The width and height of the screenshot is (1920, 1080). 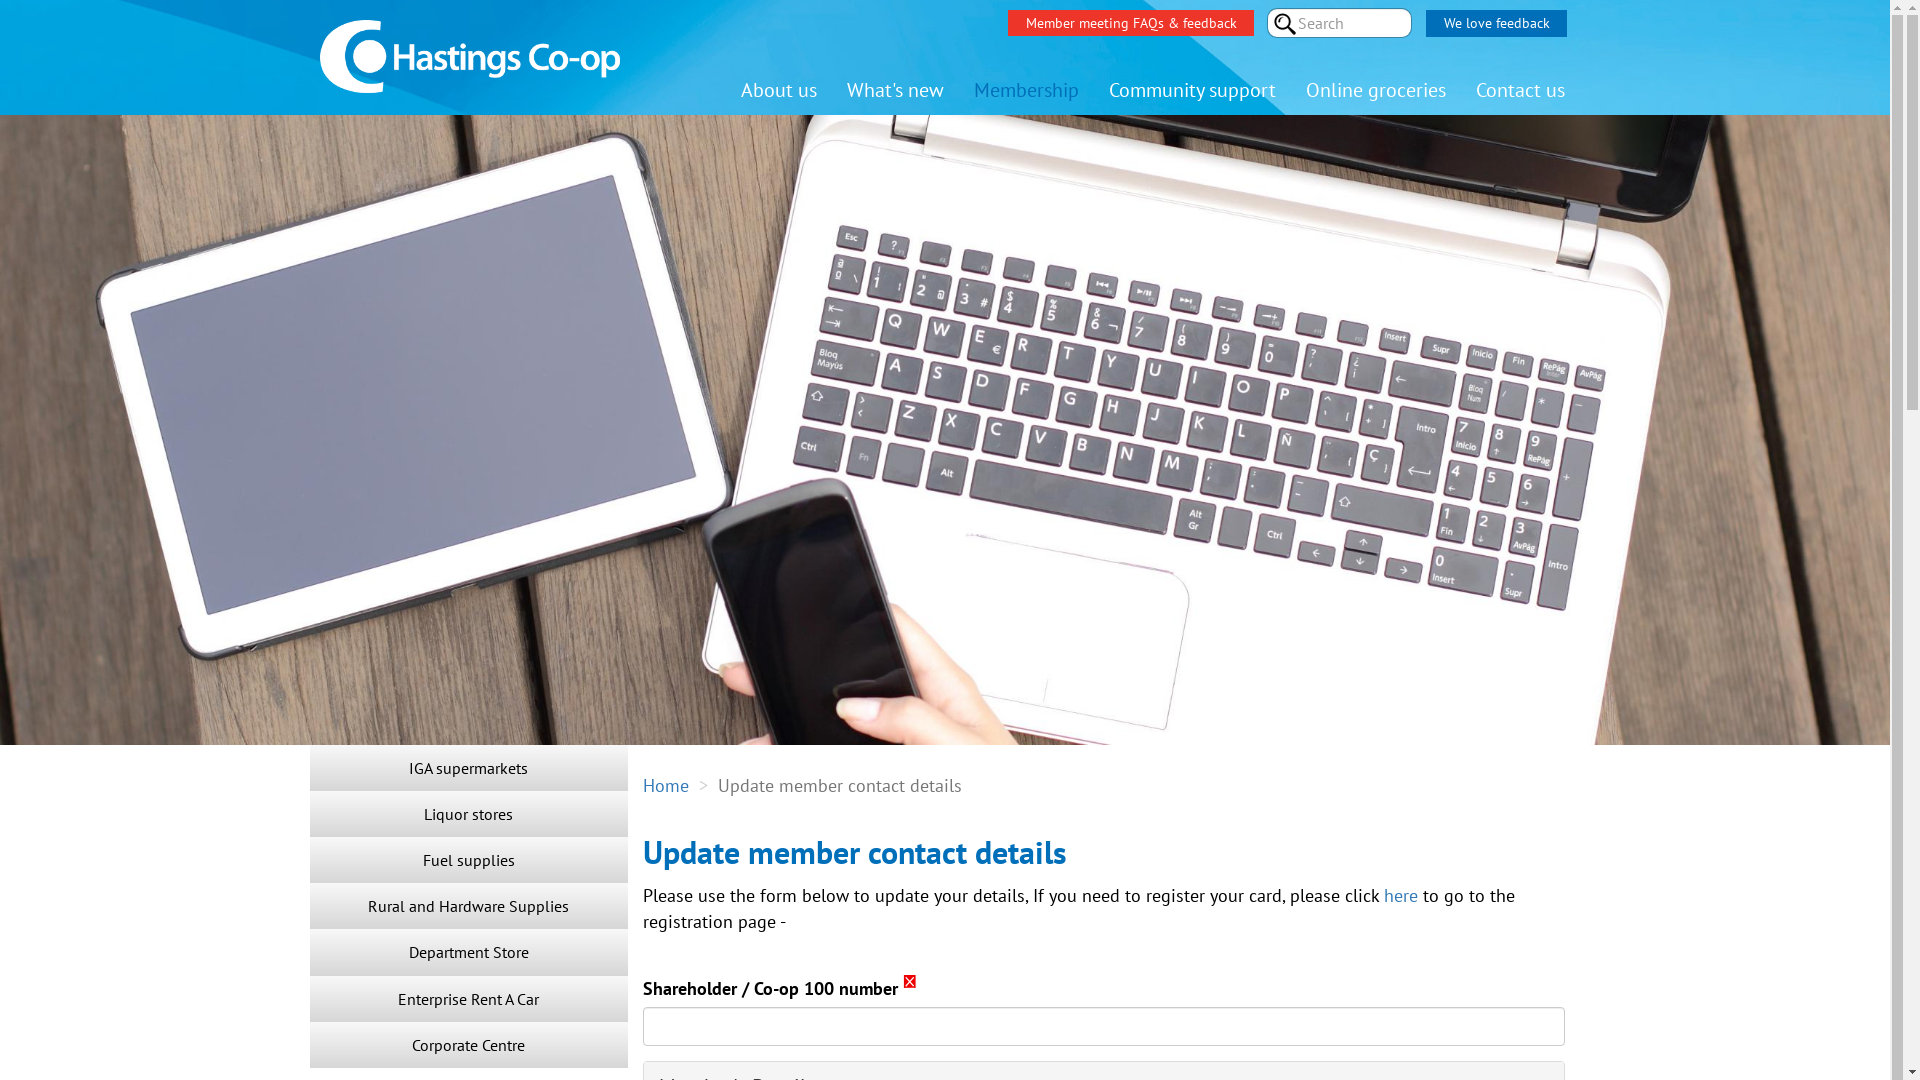 I want to click on What's new, so click(x=896, y=90).